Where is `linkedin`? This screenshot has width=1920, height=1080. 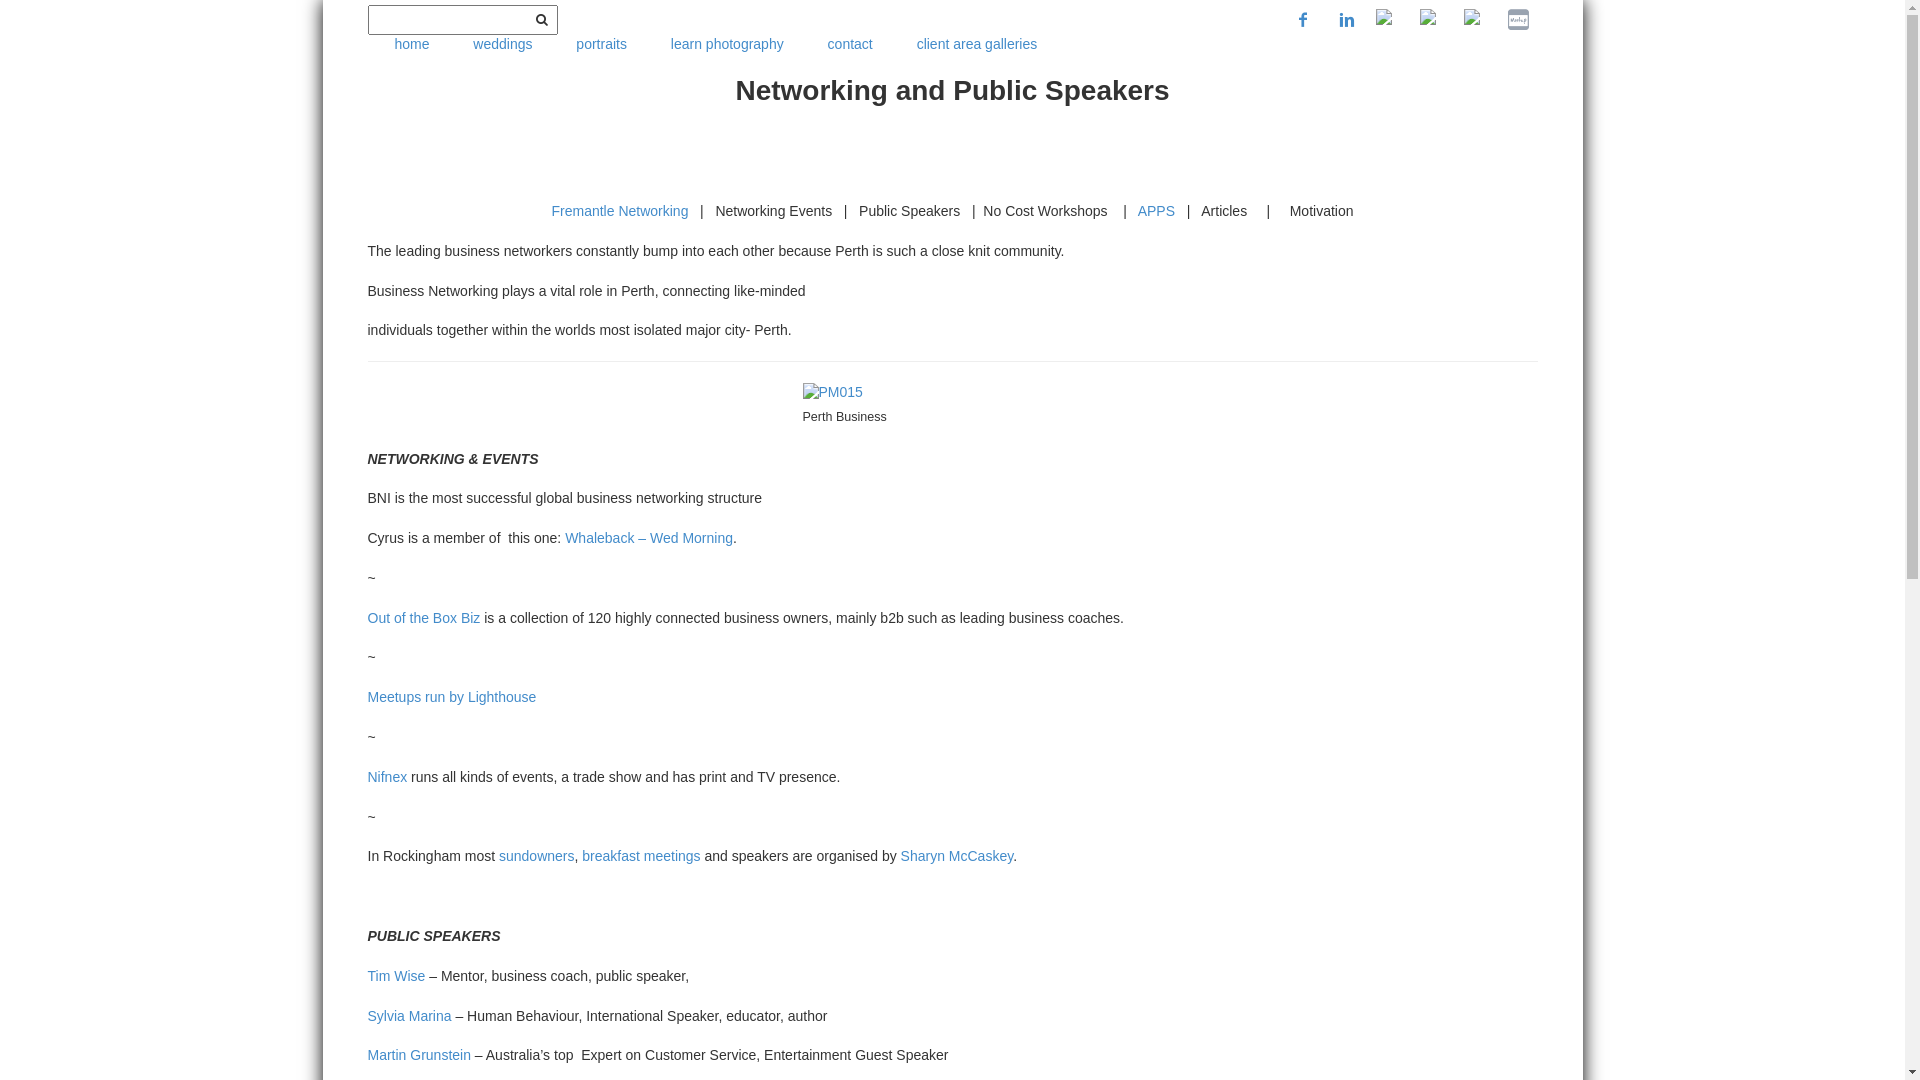 linkedin is located at coordinates (1347, 20).